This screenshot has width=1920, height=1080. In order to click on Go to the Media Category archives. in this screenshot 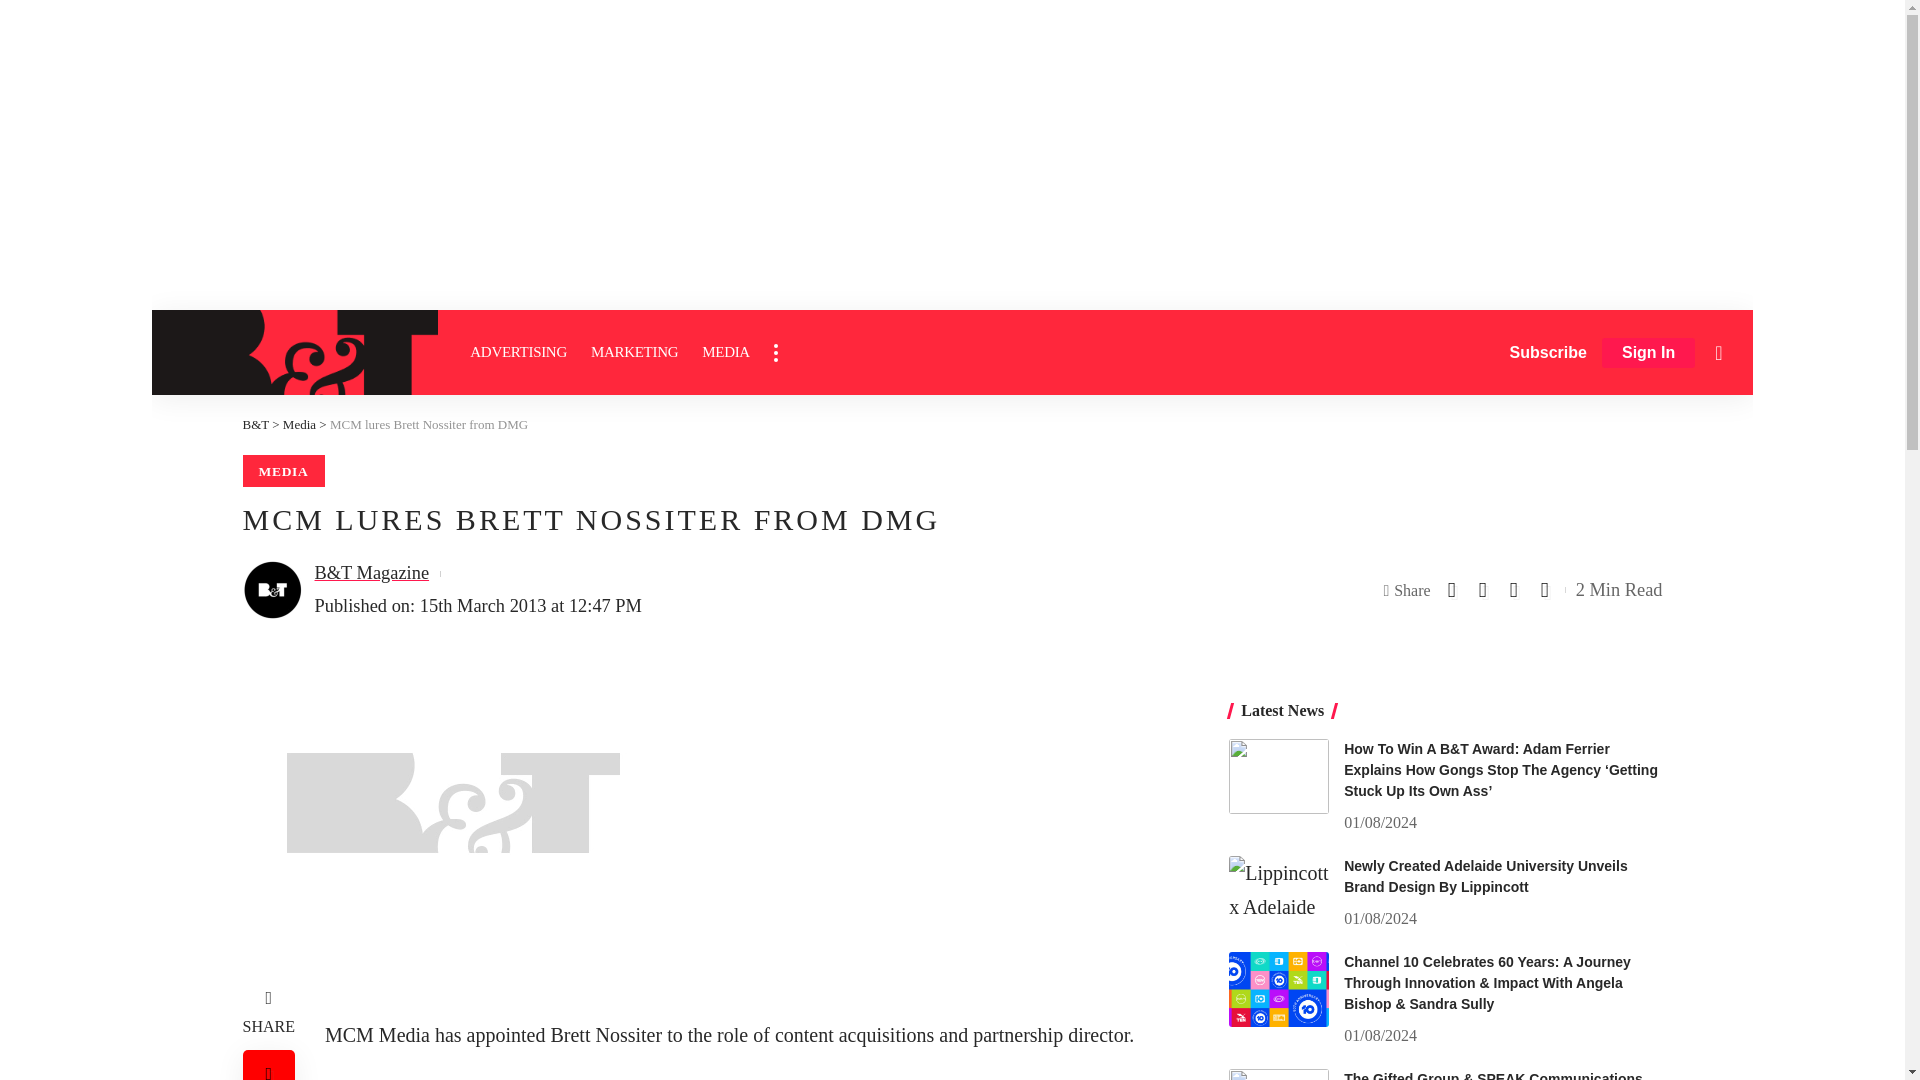, I will do `click(299, 424)`.